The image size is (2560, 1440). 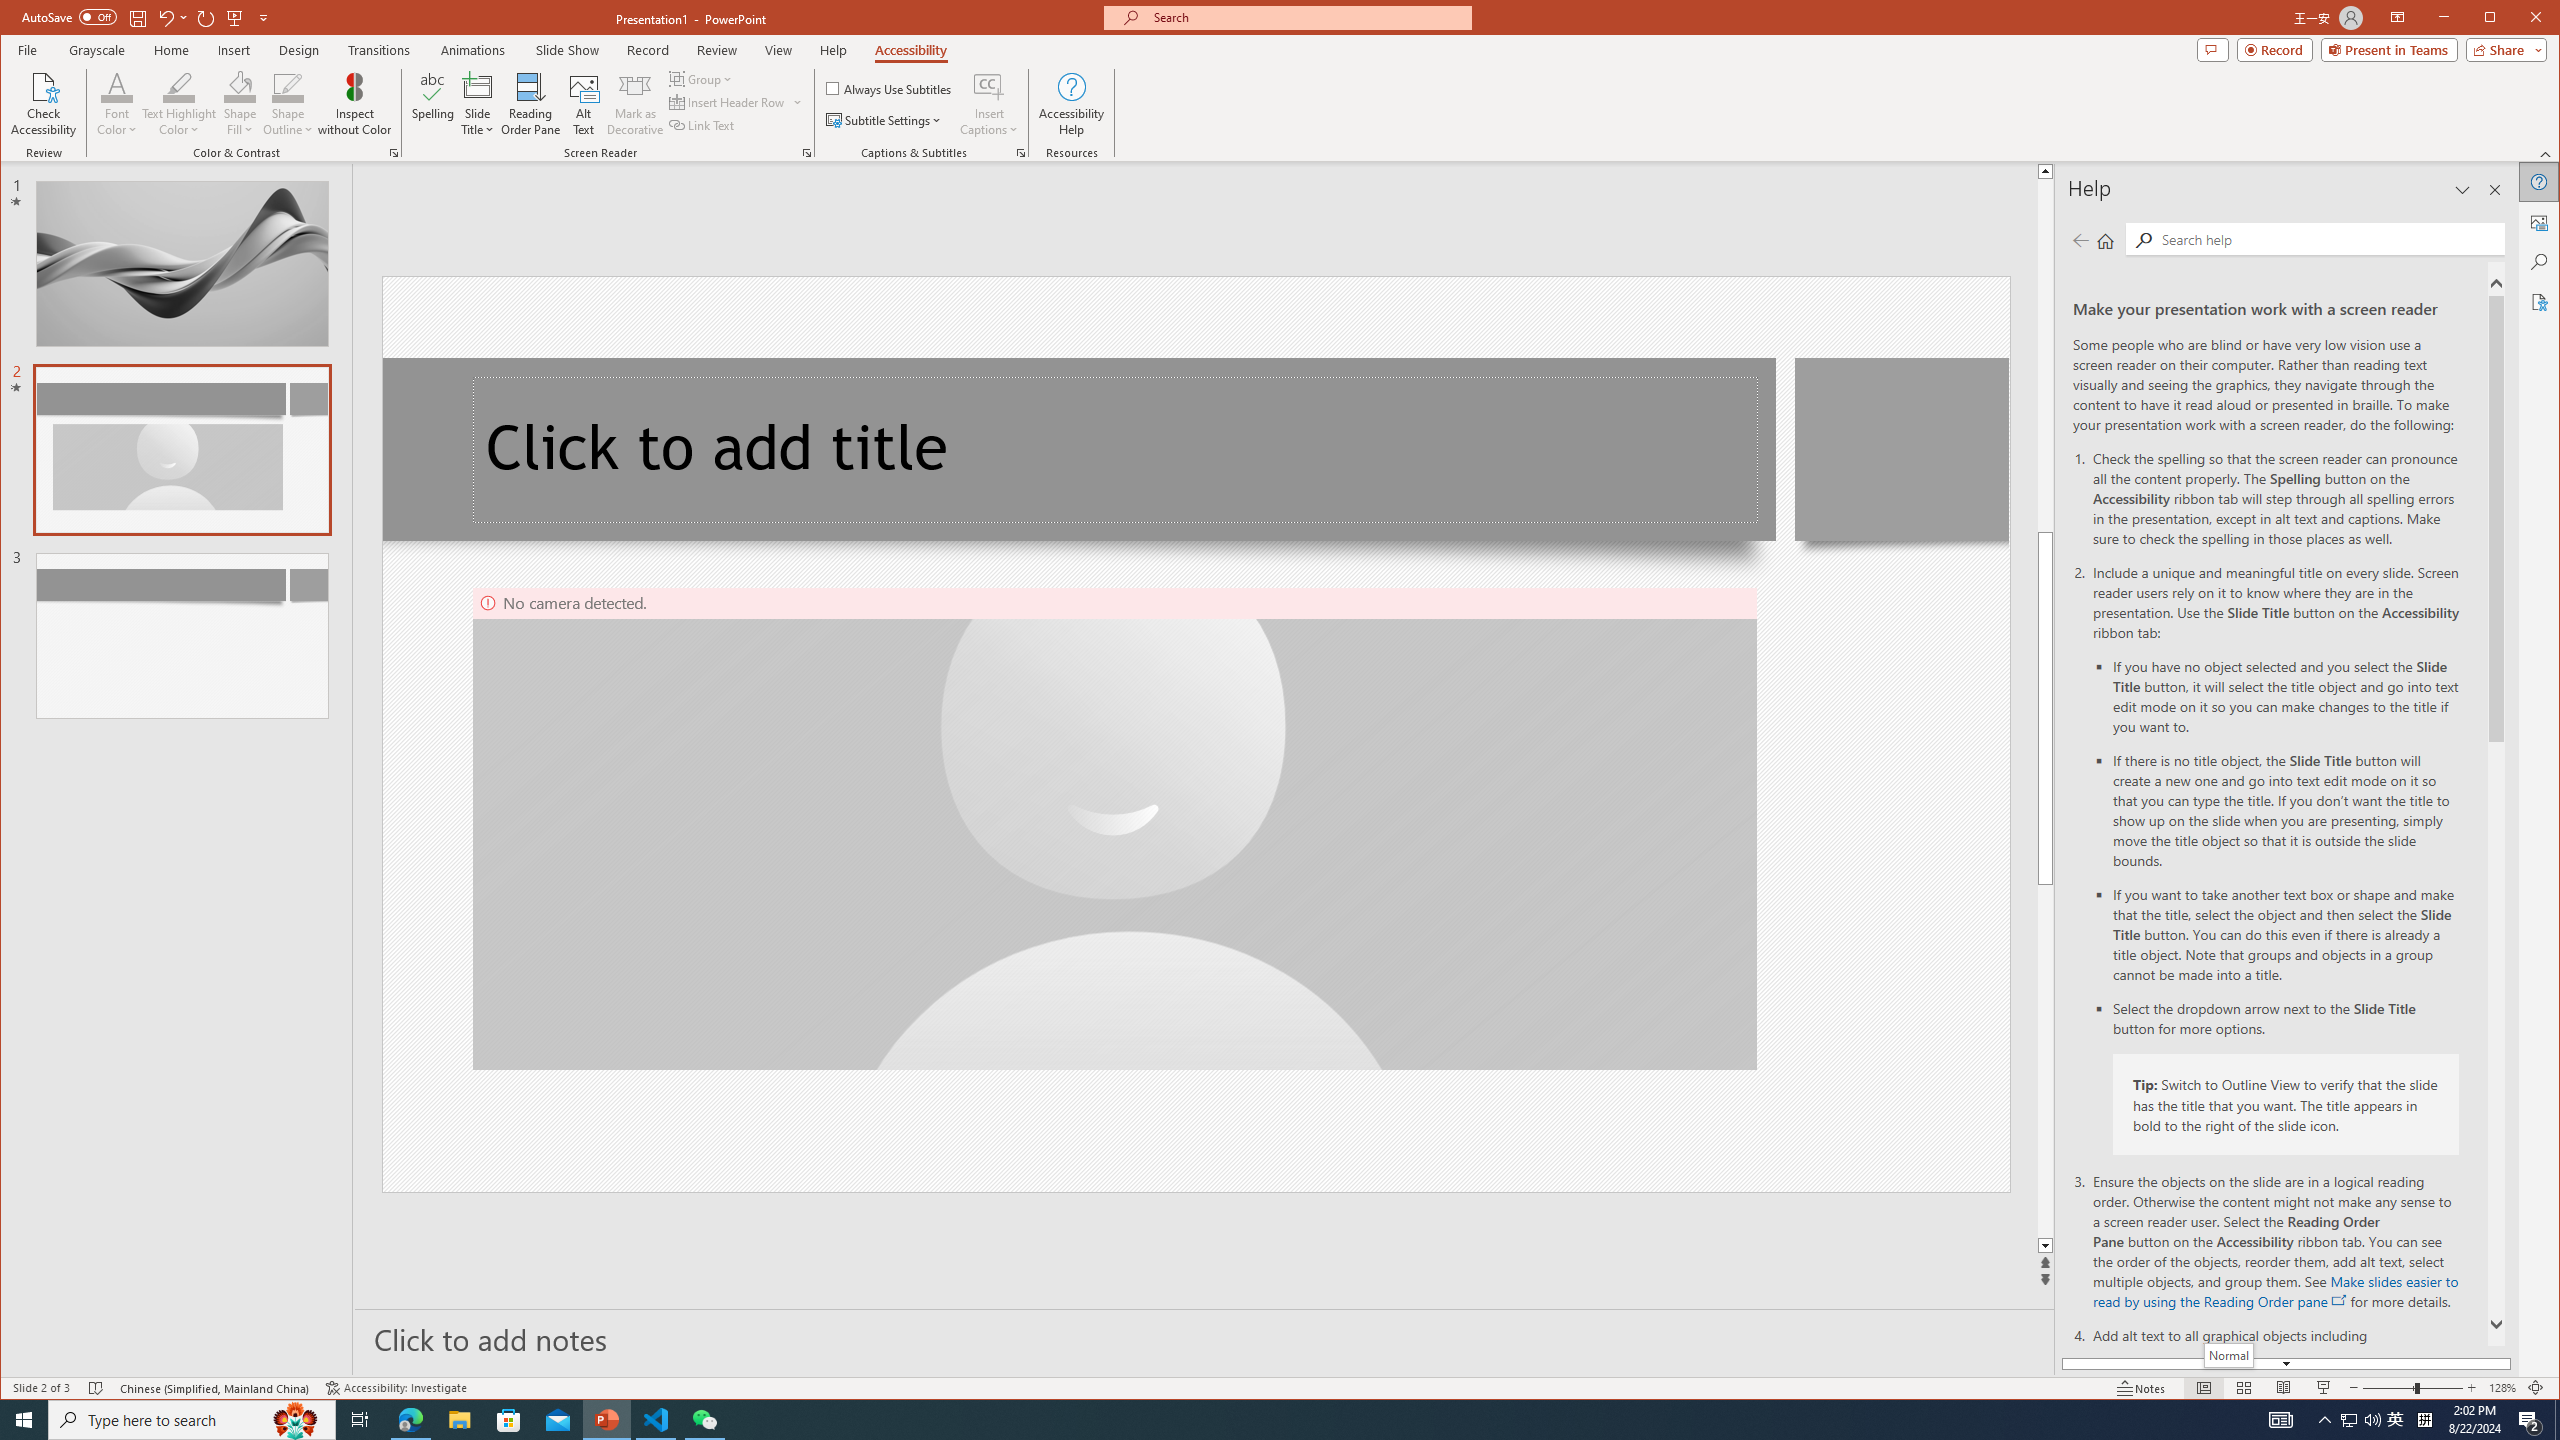 I want to click on Task Pane Options, so click(x=2462, y=190).